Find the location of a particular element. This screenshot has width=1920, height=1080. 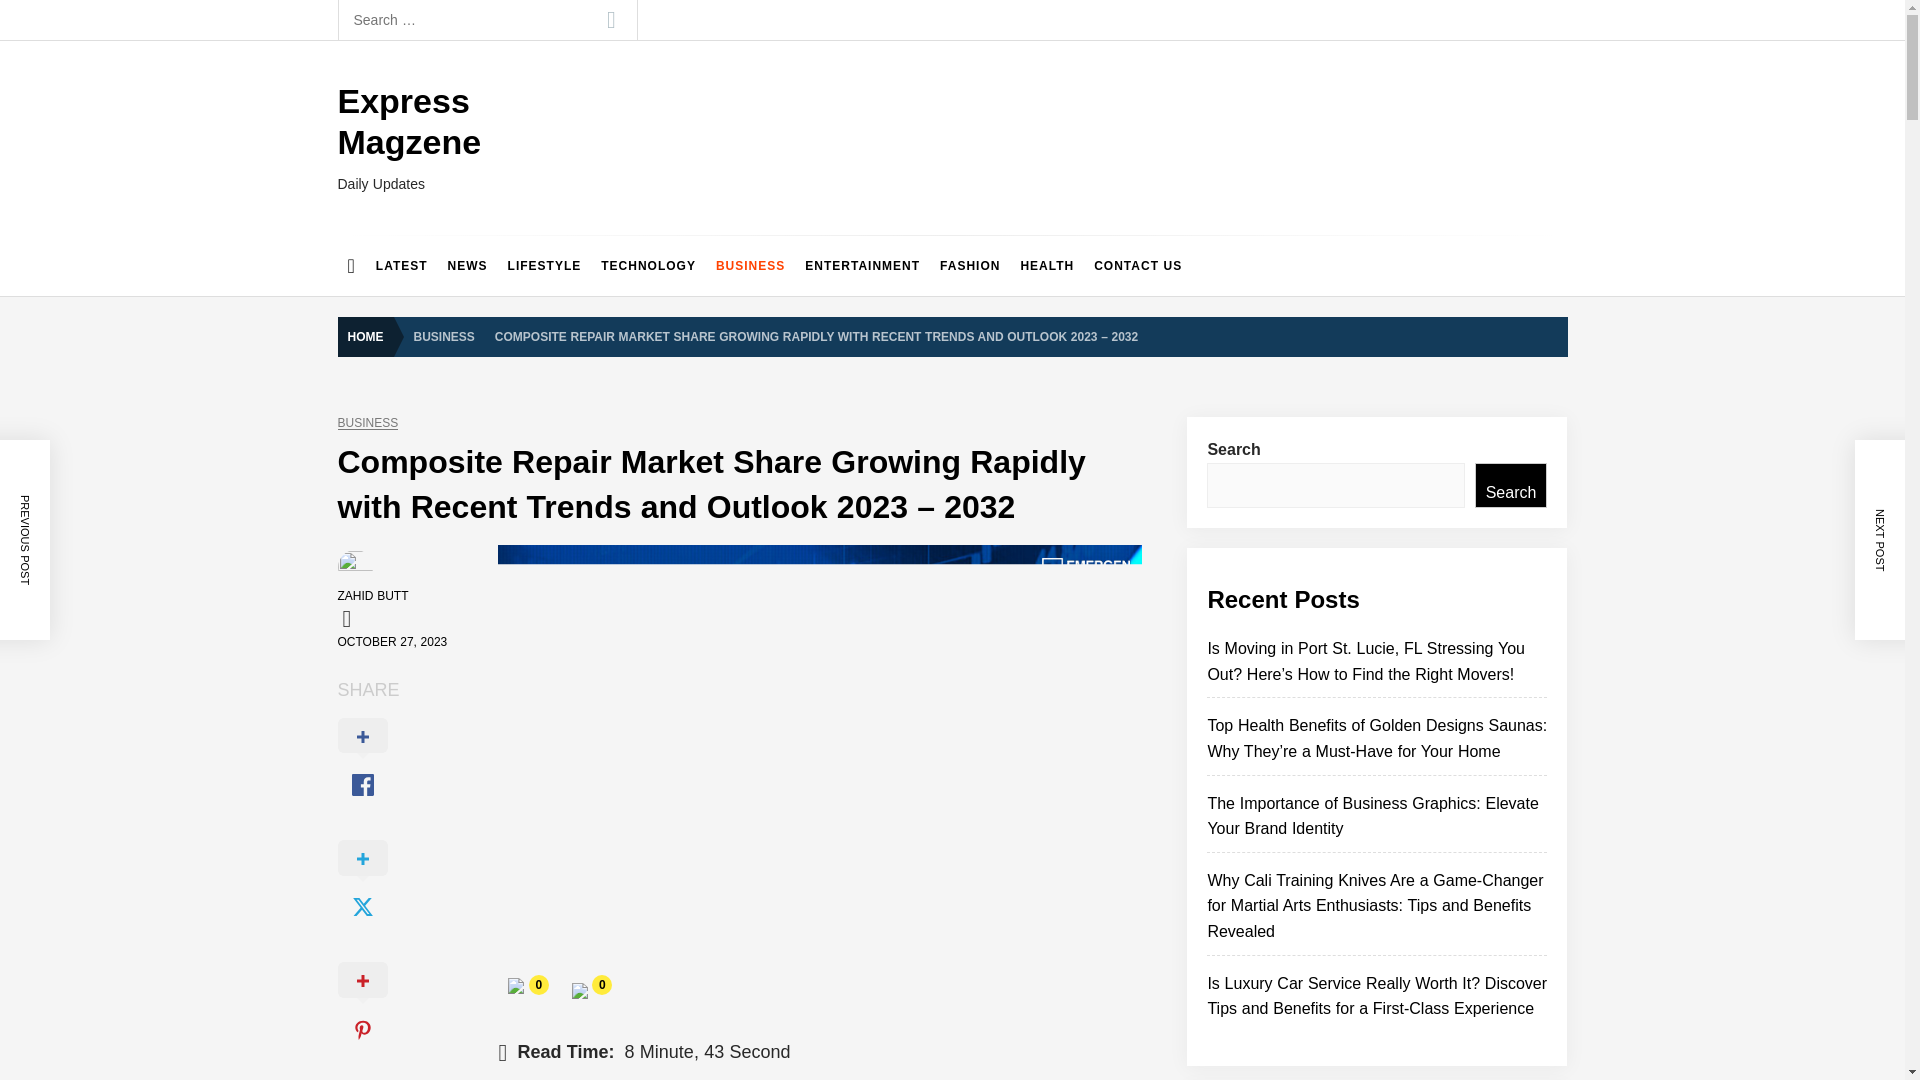

CONTACT US is located at coordinates (1138, 266).